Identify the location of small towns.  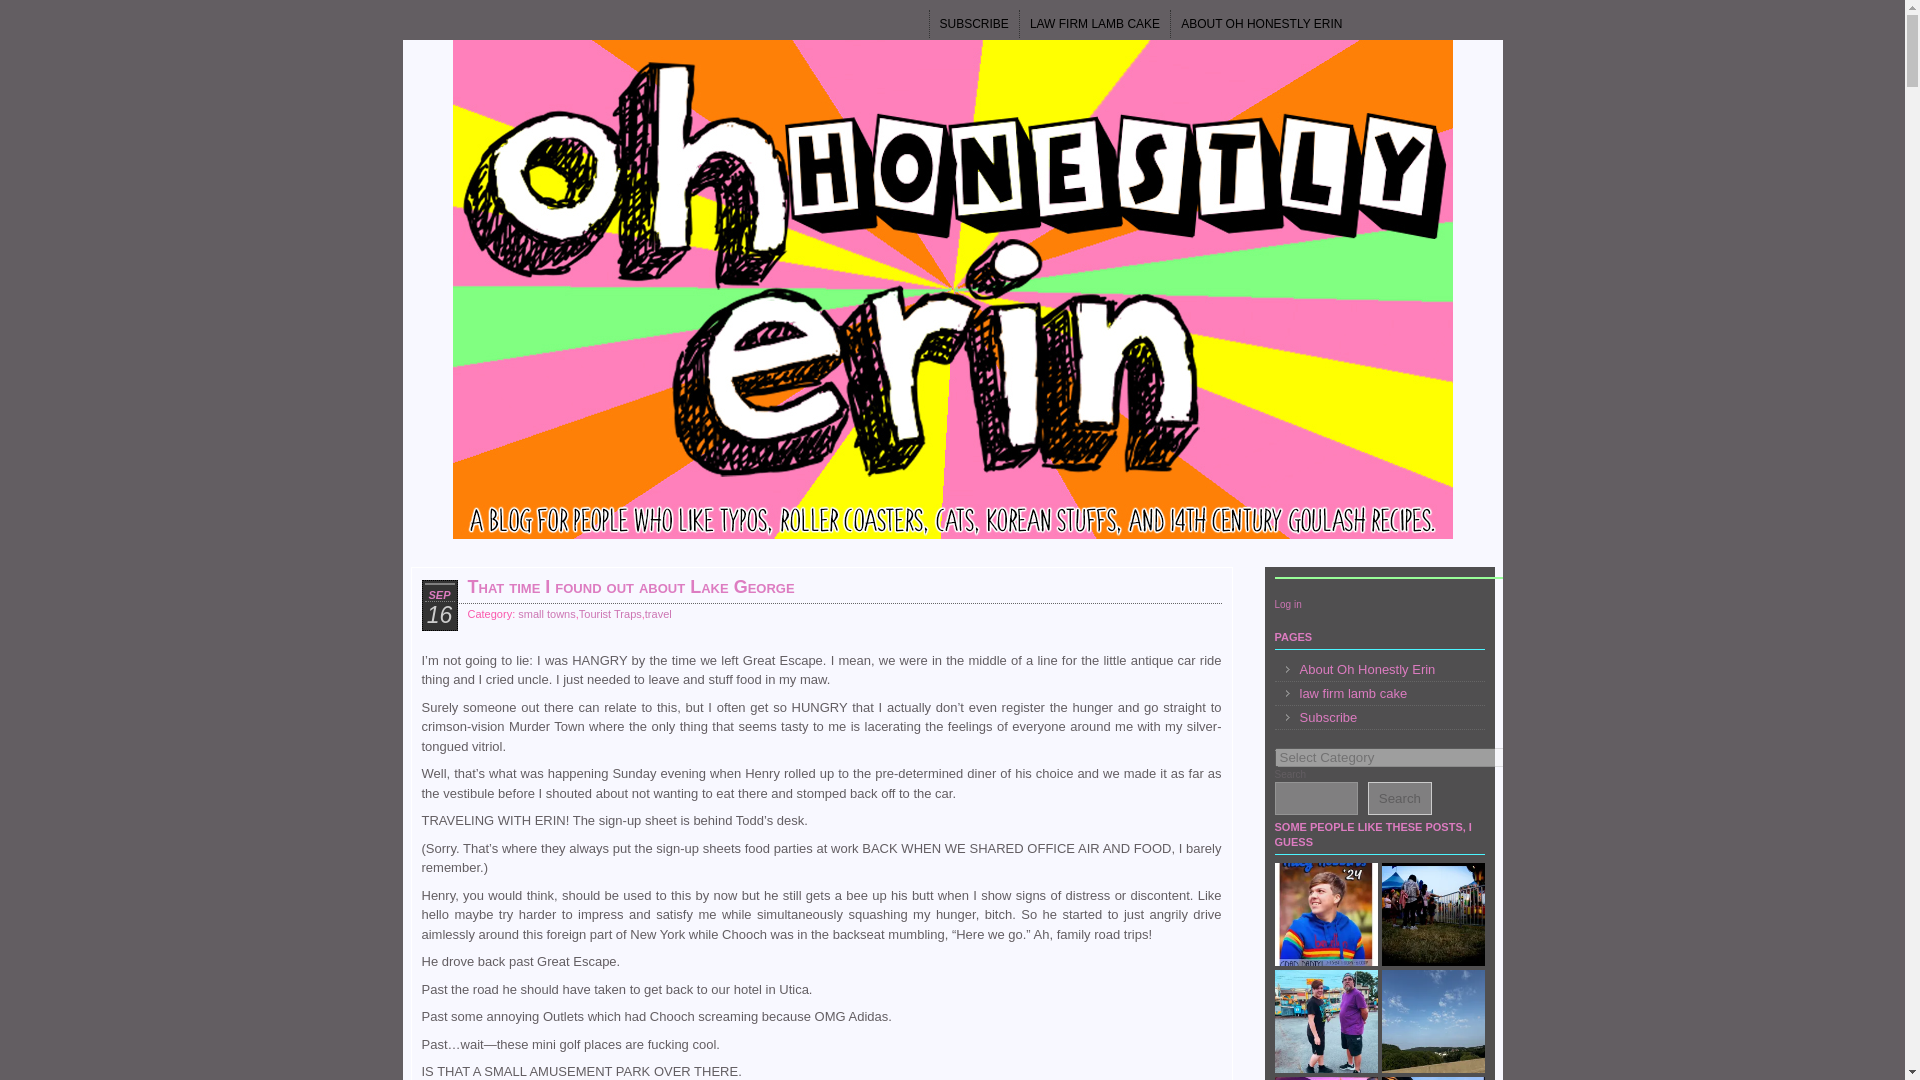
(546, 614).